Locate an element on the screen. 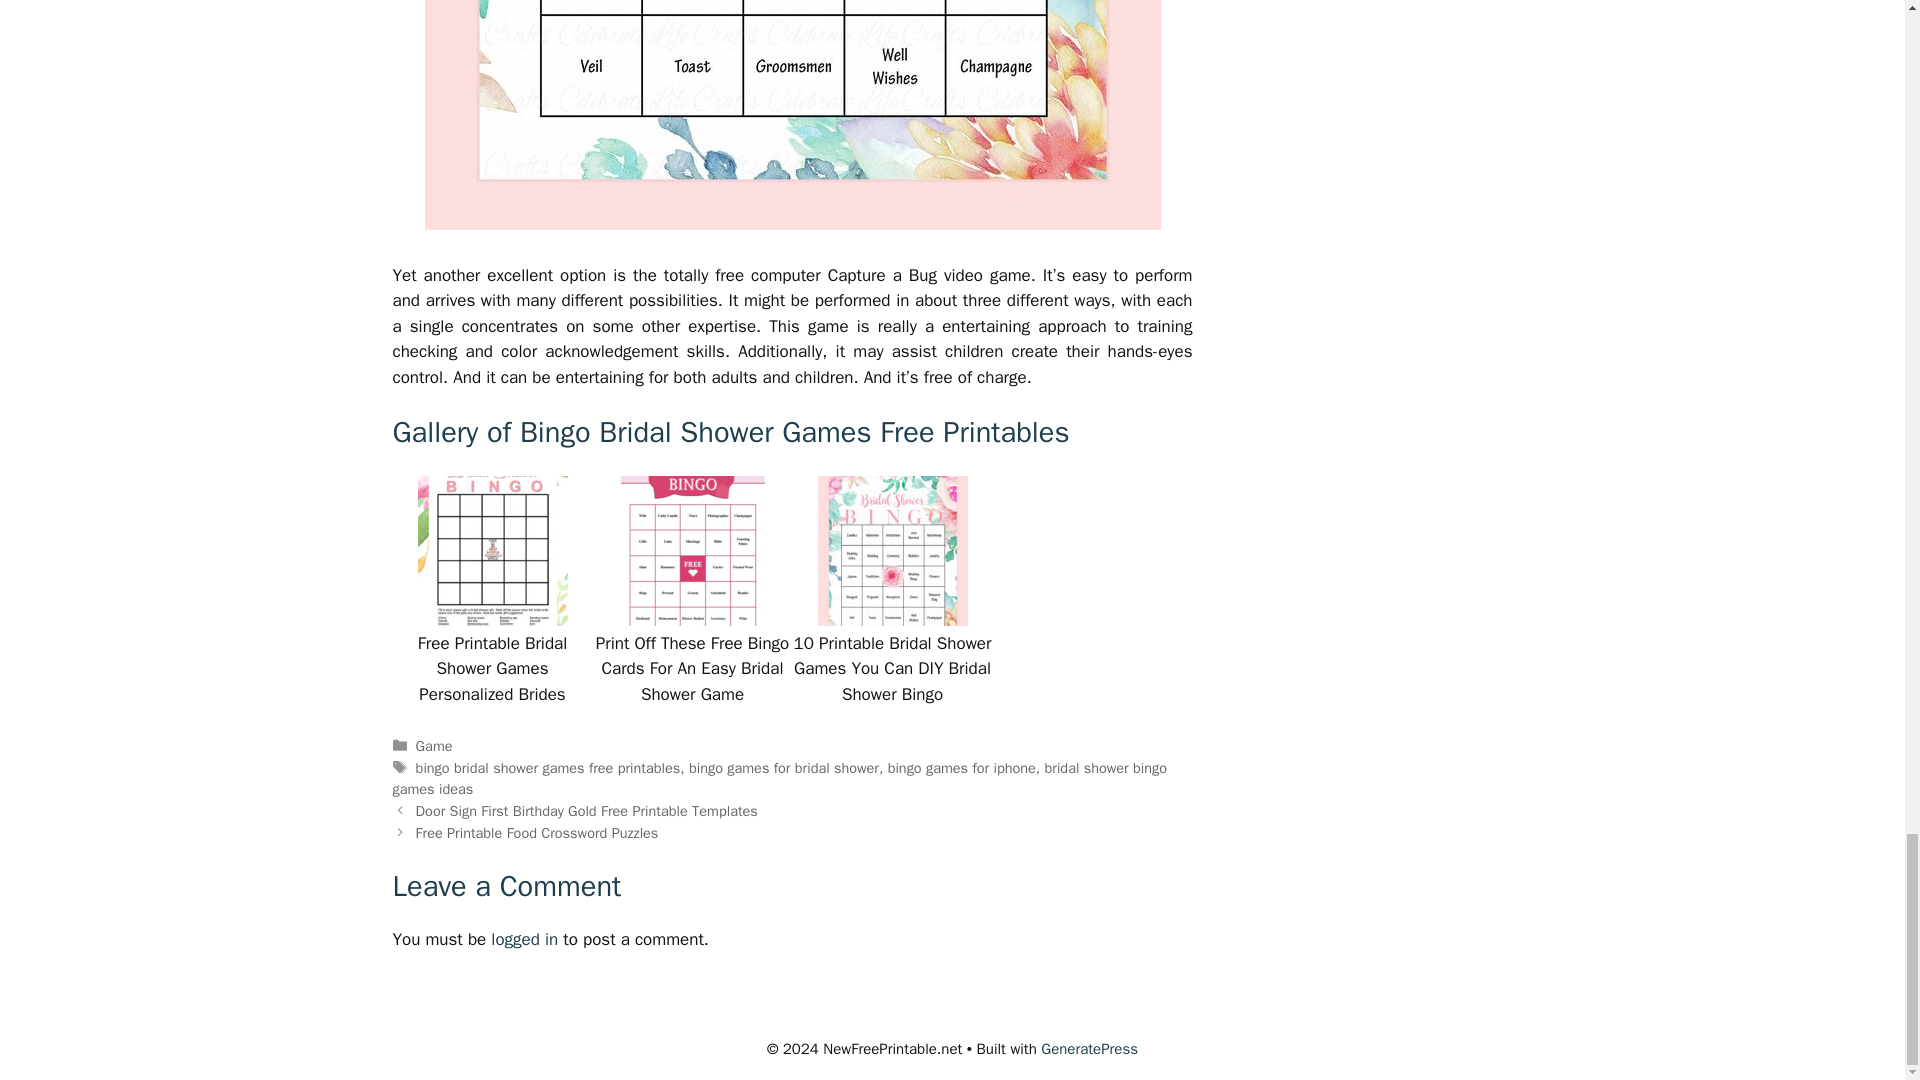 The height and width of the screenshot is (1080, 1920). bridal shower bingo games ideas is located at coordinates (779, 779).